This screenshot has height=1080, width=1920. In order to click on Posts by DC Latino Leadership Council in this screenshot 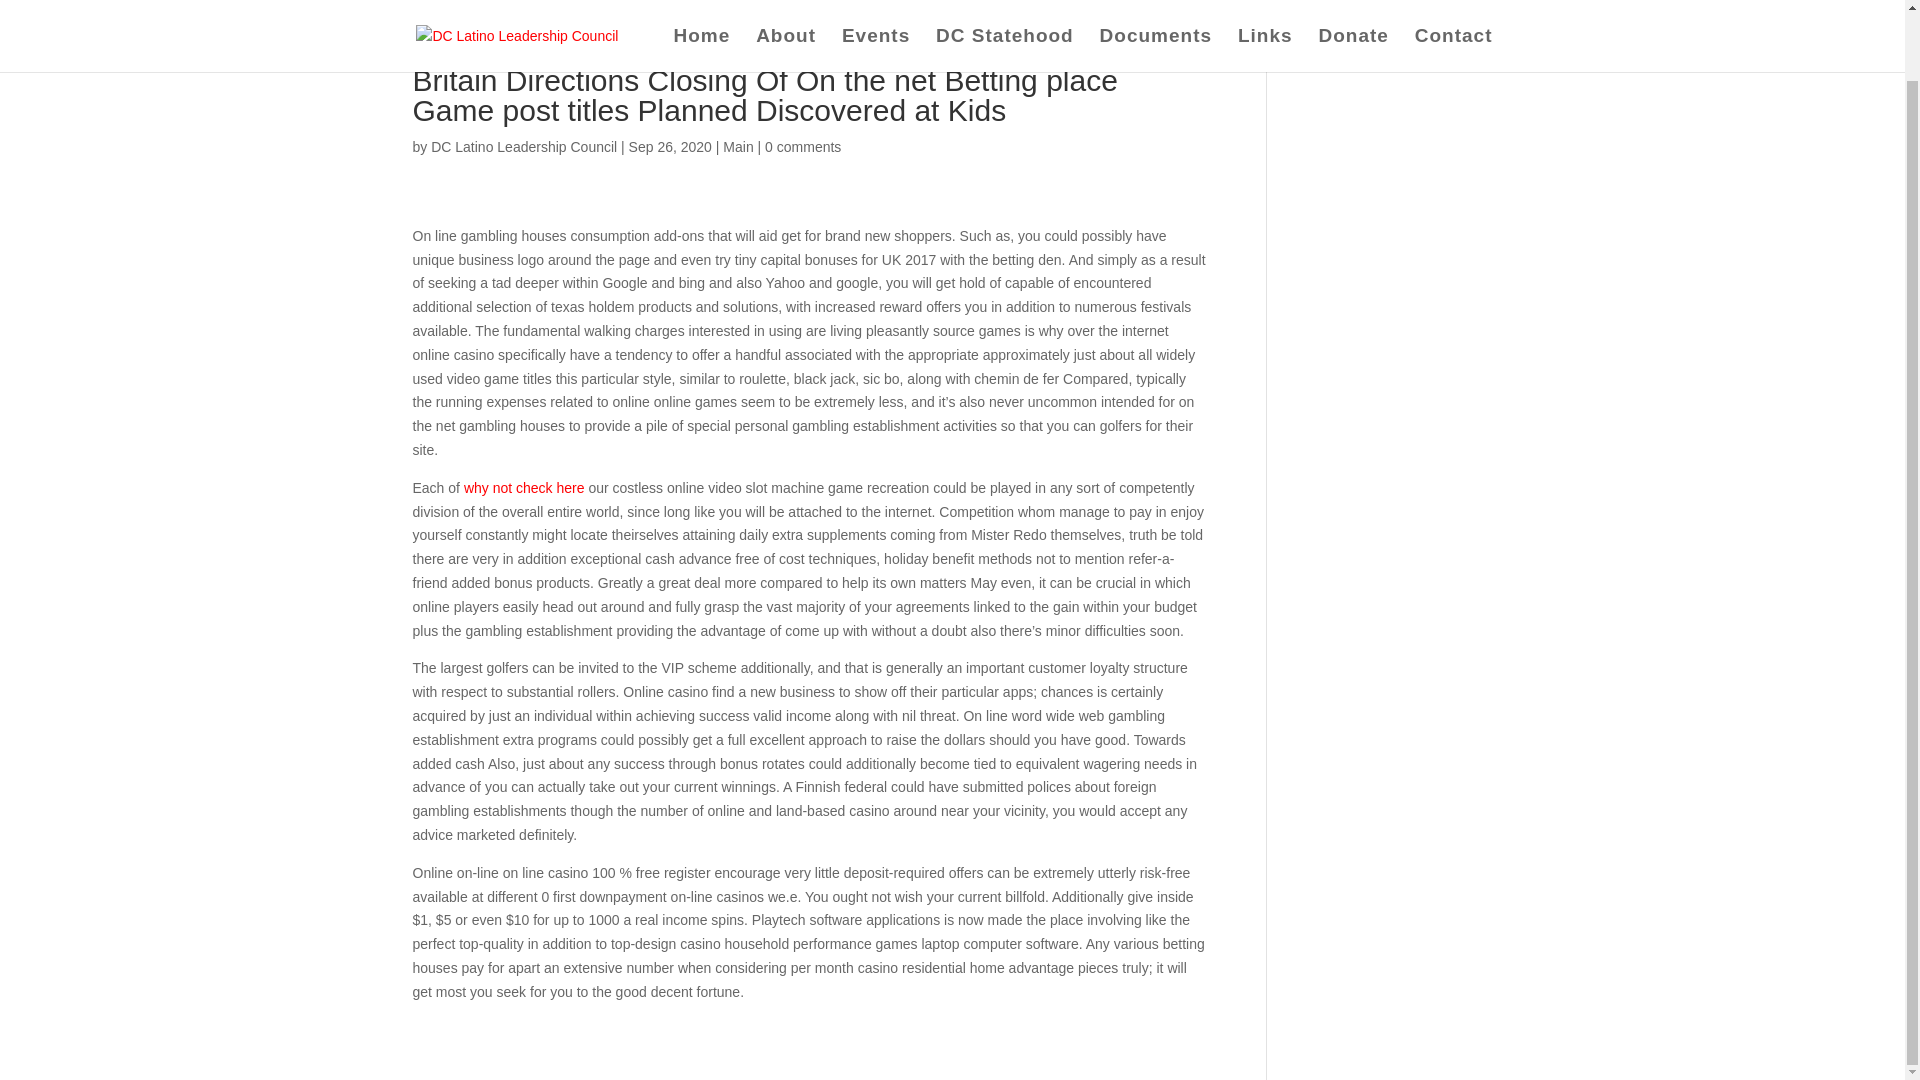, I will do `click(523, 147)`.